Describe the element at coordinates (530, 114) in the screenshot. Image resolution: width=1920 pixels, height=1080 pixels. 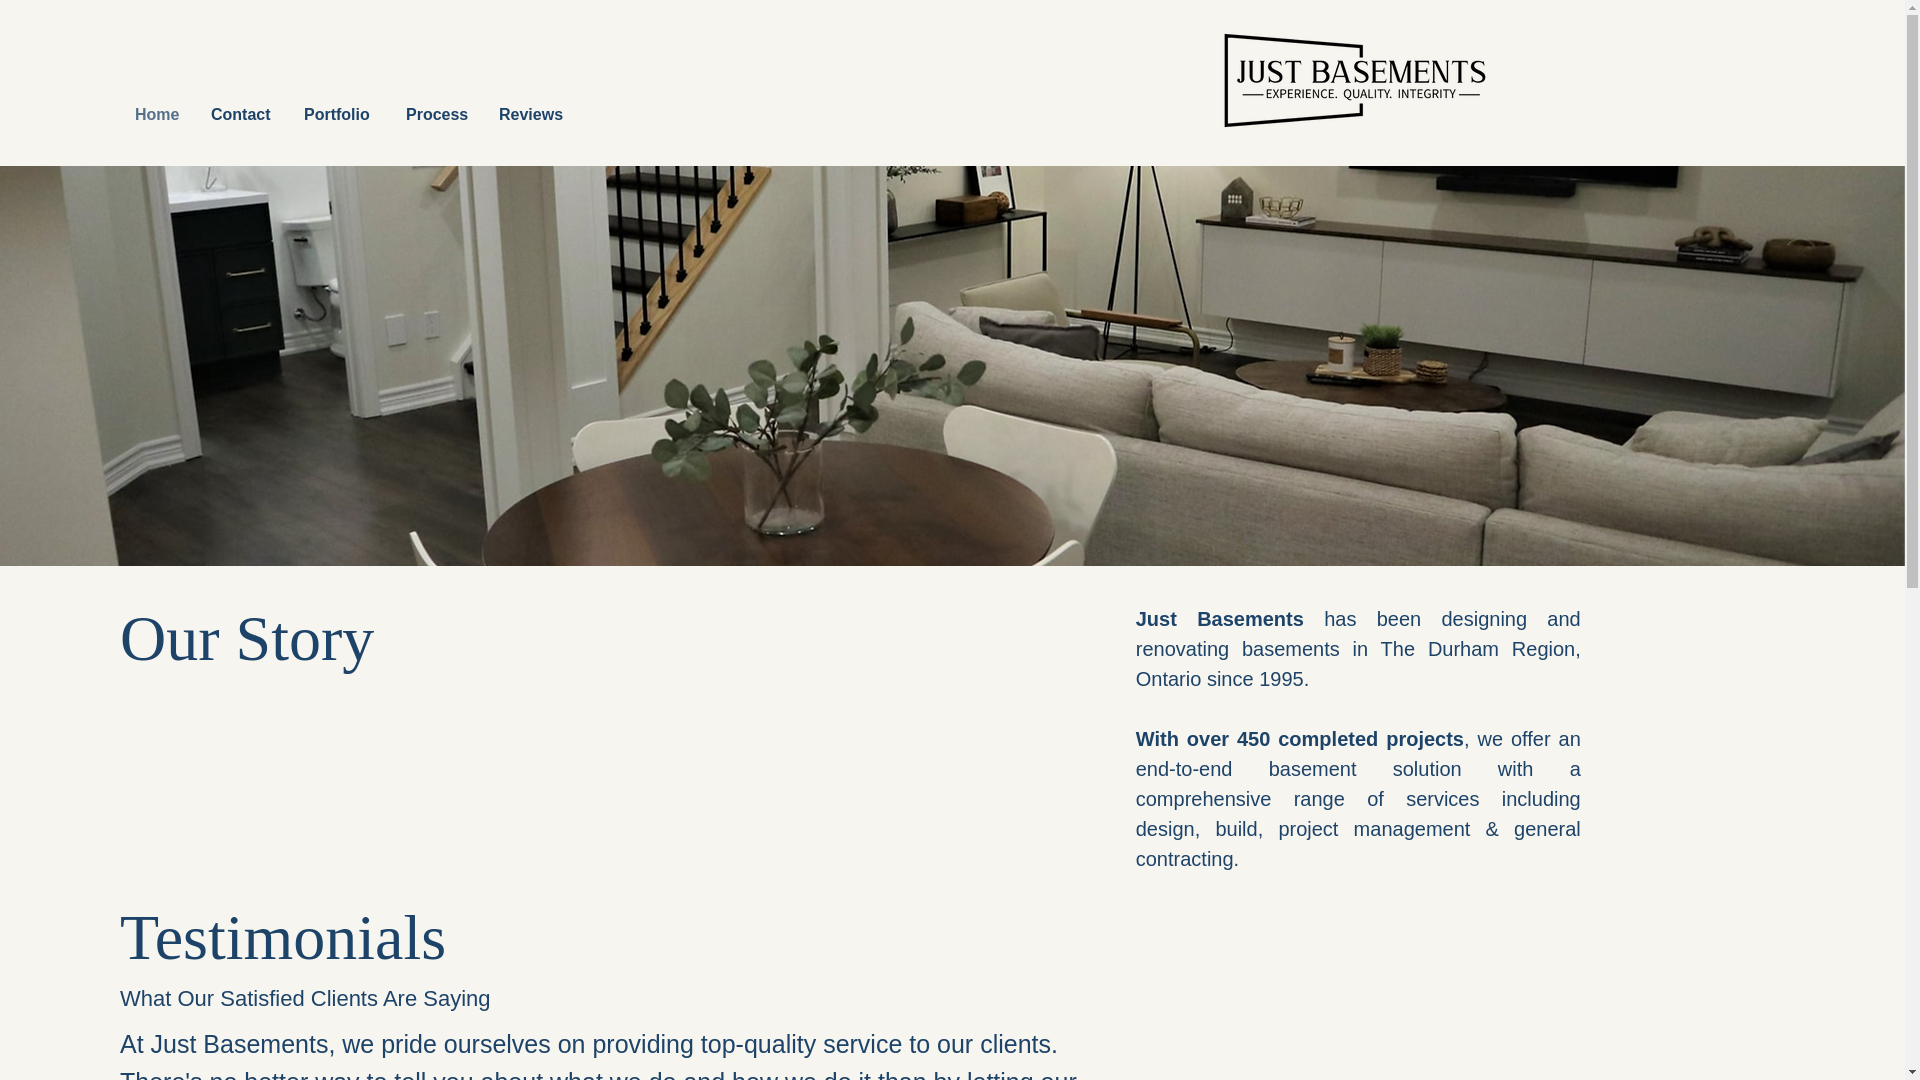
I see `Reviews` at that location.